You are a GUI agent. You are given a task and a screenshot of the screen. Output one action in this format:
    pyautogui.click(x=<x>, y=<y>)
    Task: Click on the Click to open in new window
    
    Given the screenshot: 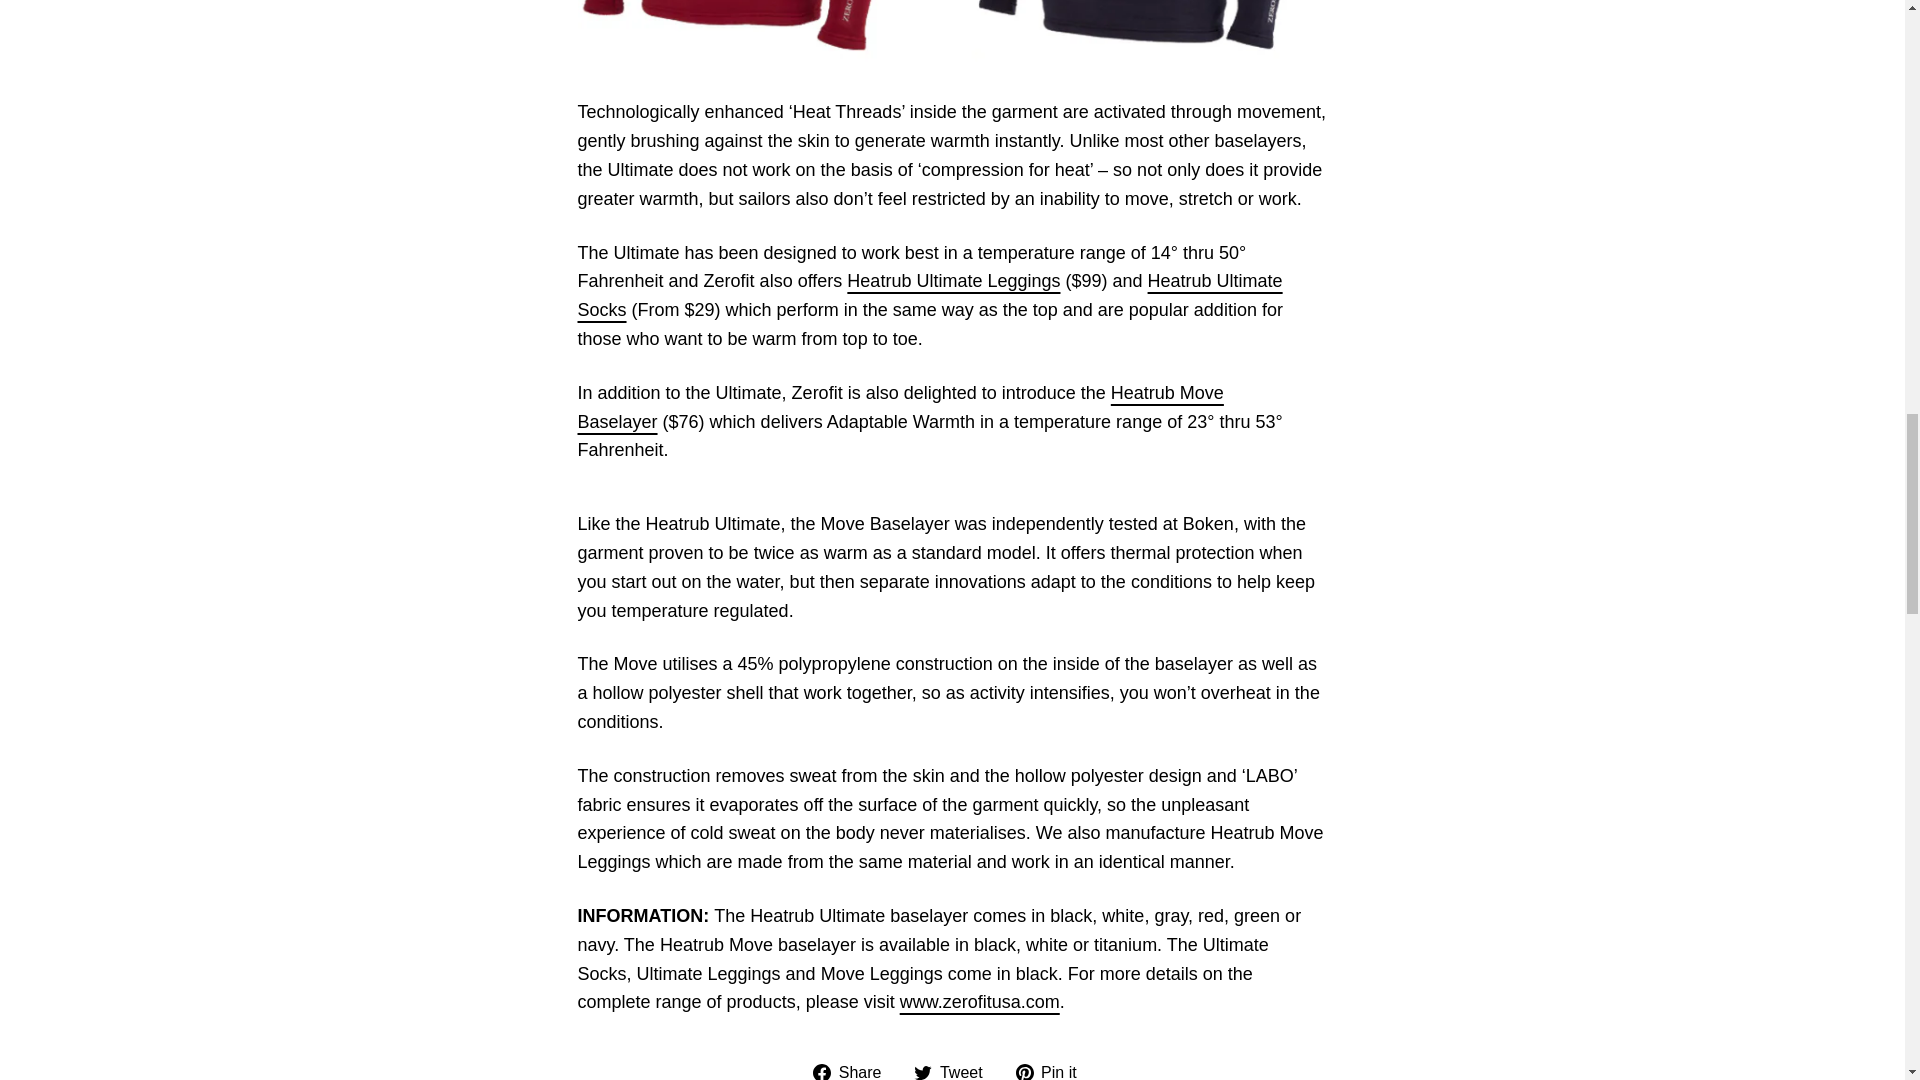 What is the action you would take?
    pyautogui.click(x=1054, y=1070)
    